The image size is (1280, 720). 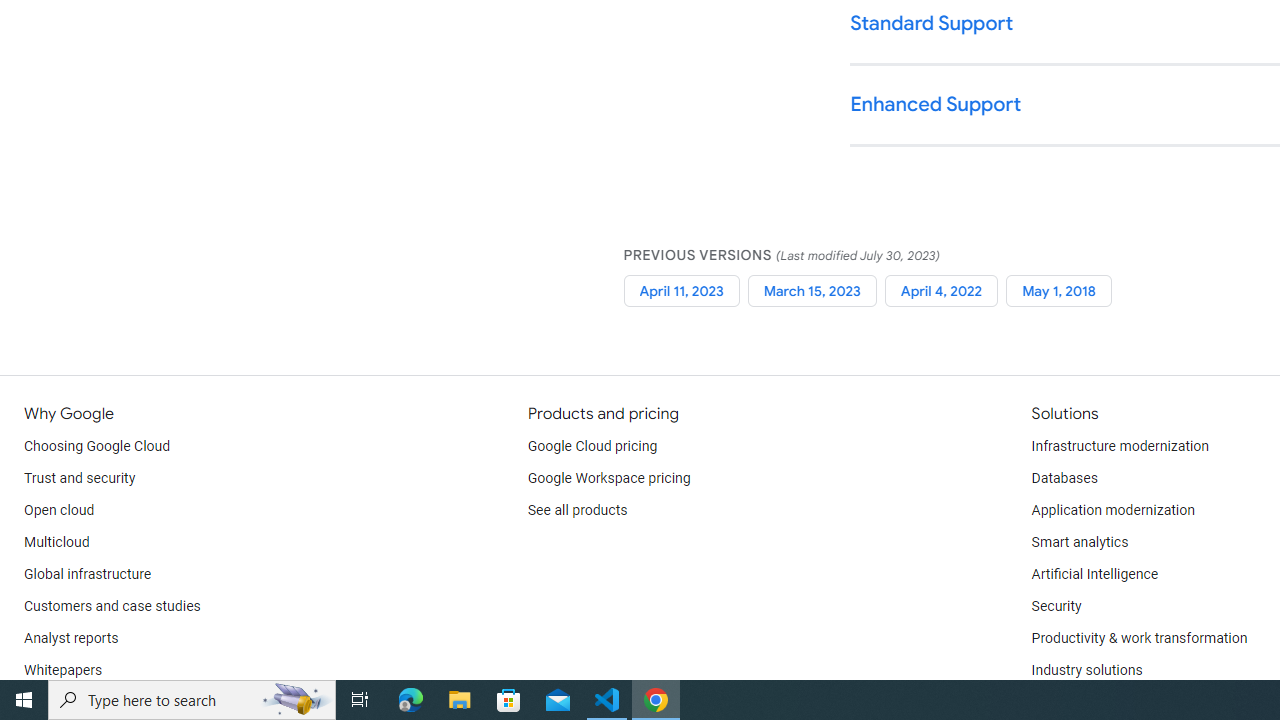 What do you see at coordinates (1056, 606) in the screenshot?
I see `Security` at bounding box center [1056, 606].